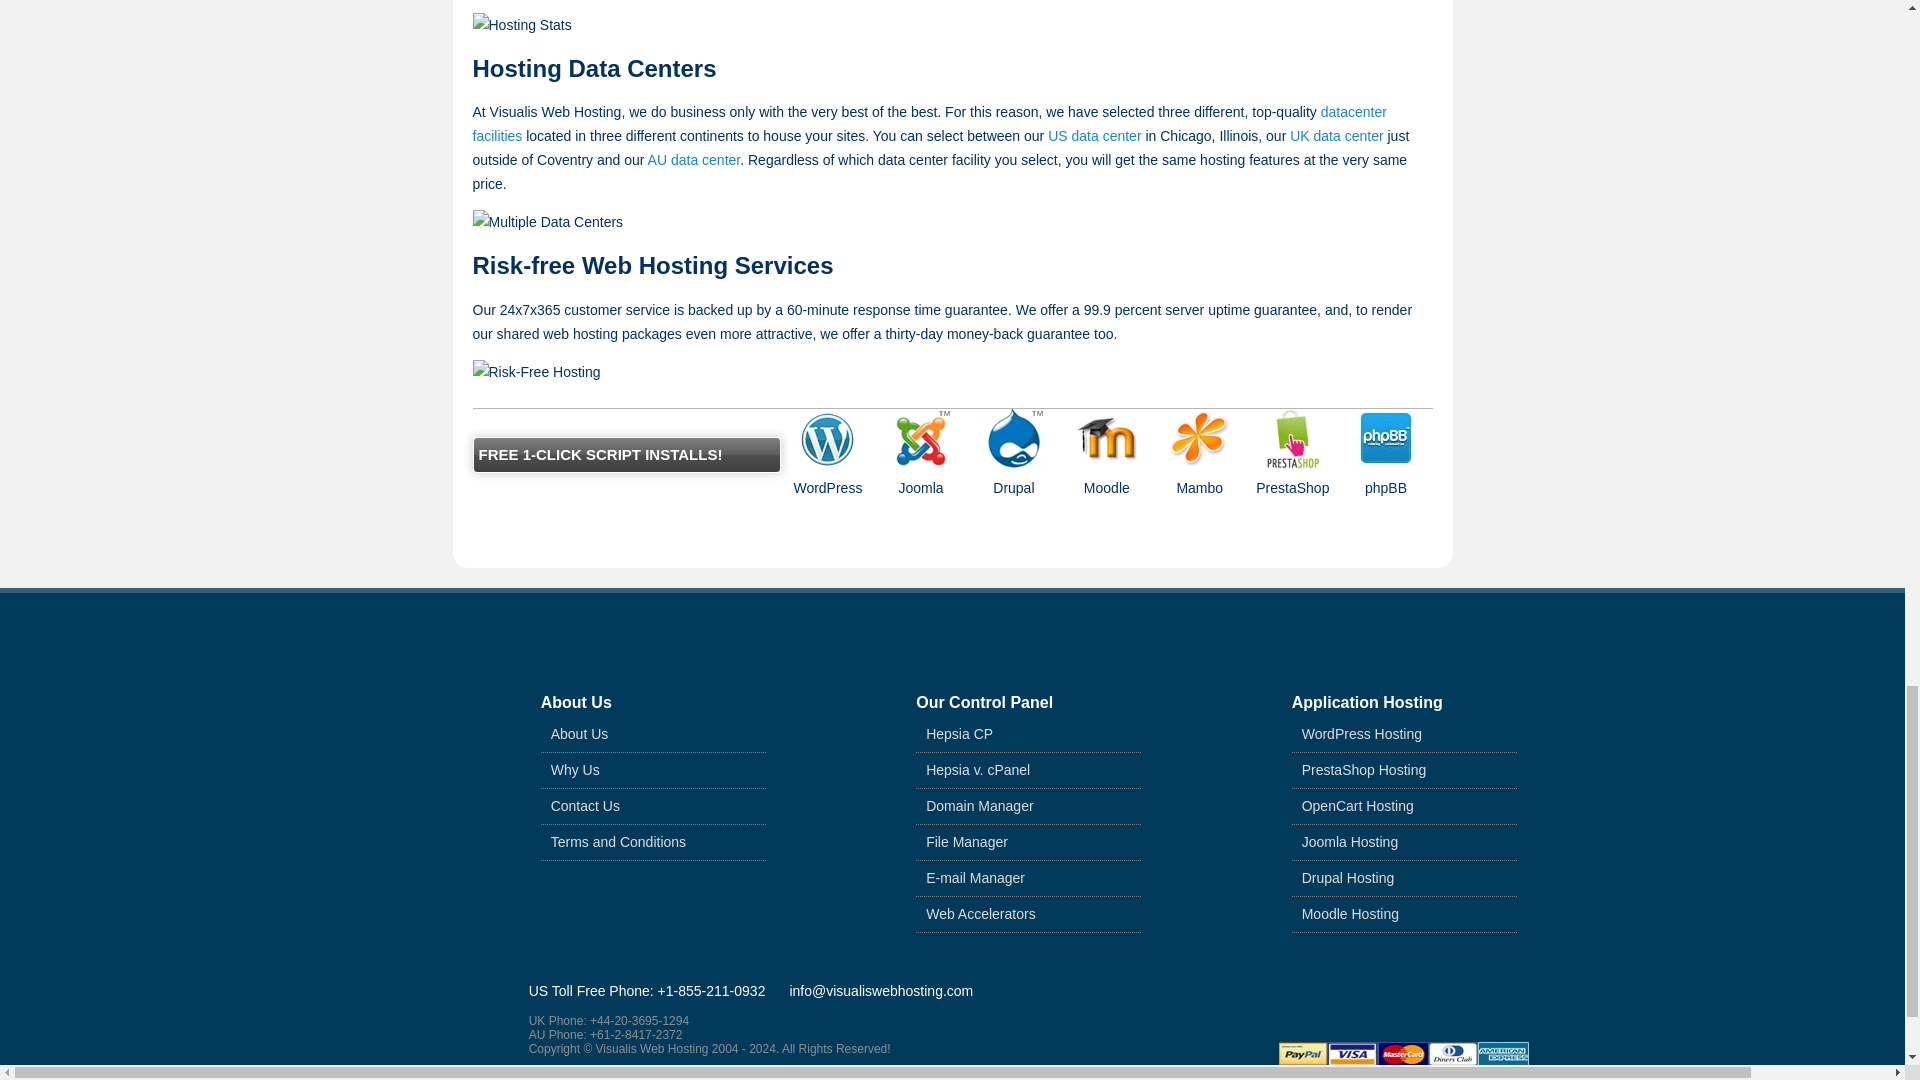 This screenshot has width=1920, height=1080. What do you see at coordinates (580, 734) in the screenshot?
I see `About Us` at bounding box center [580, 734].